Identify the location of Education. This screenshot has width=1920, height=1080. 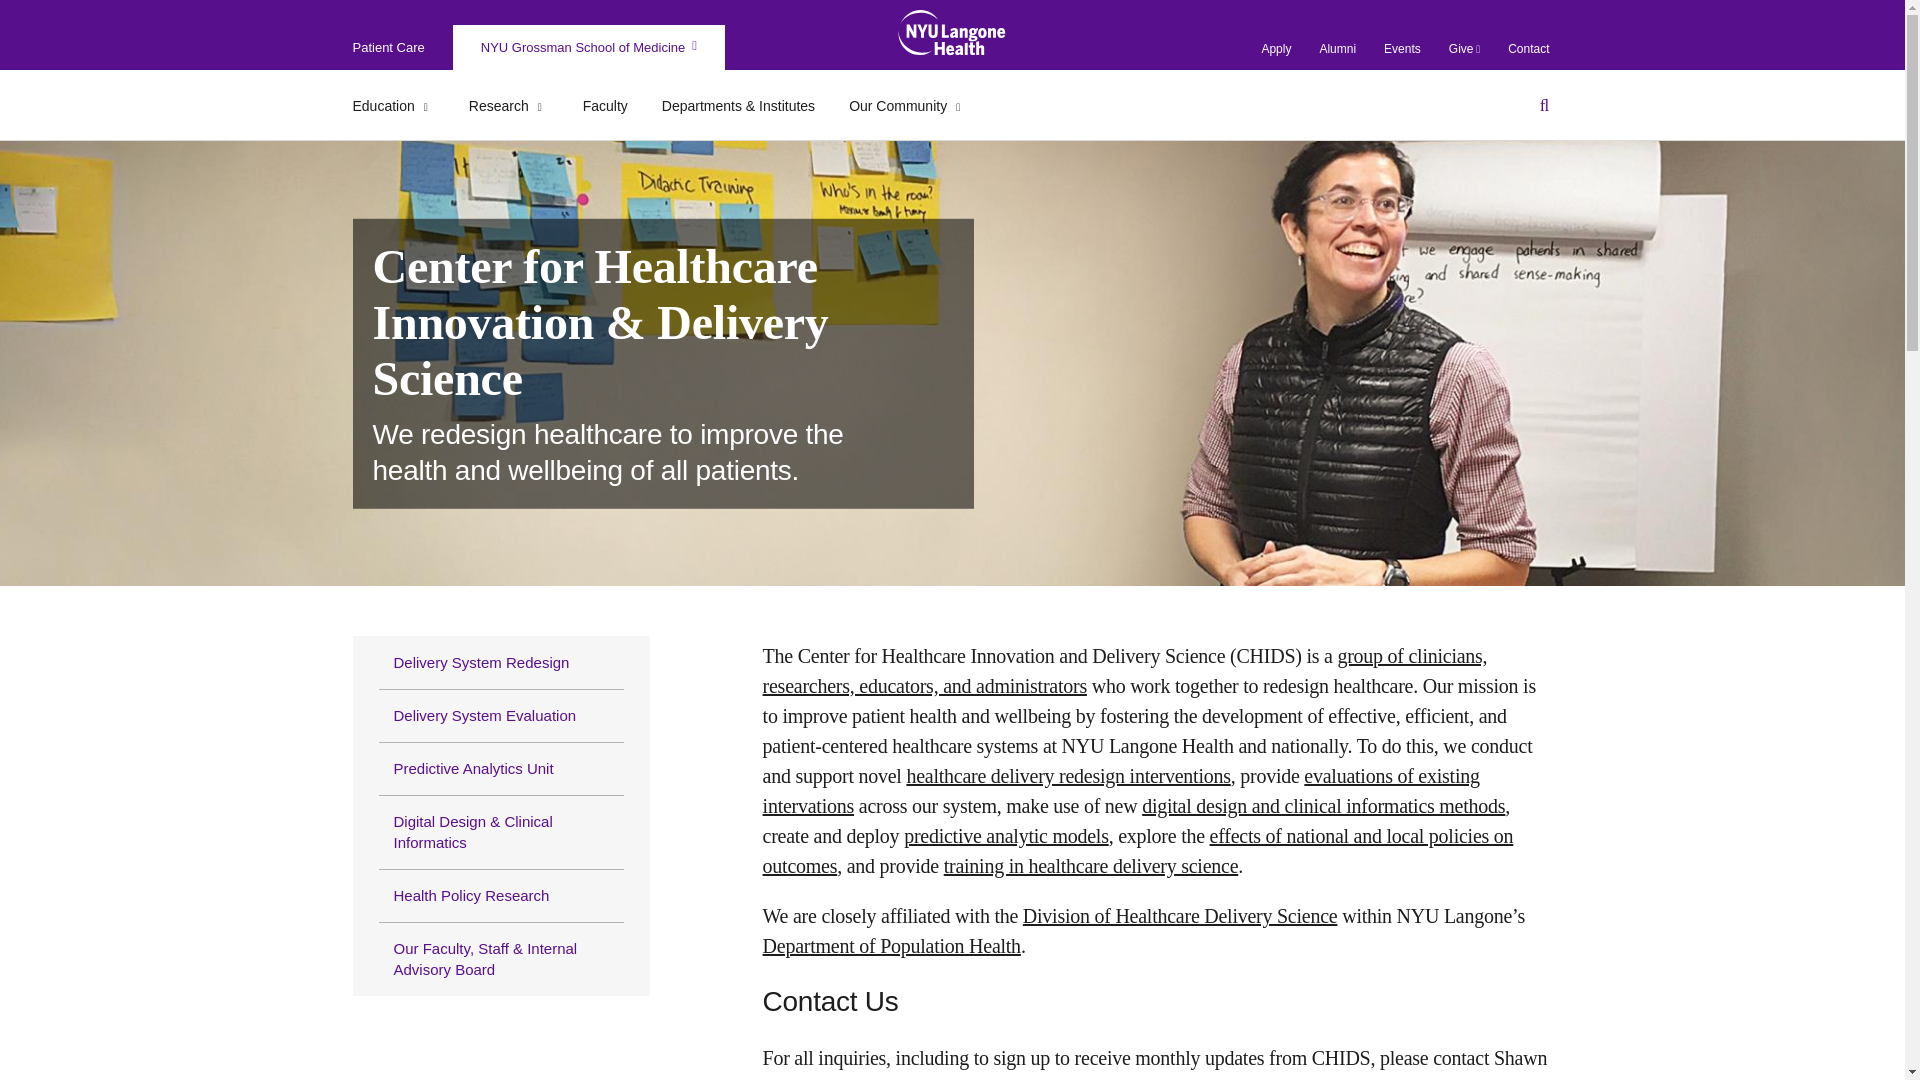
(392, 107).